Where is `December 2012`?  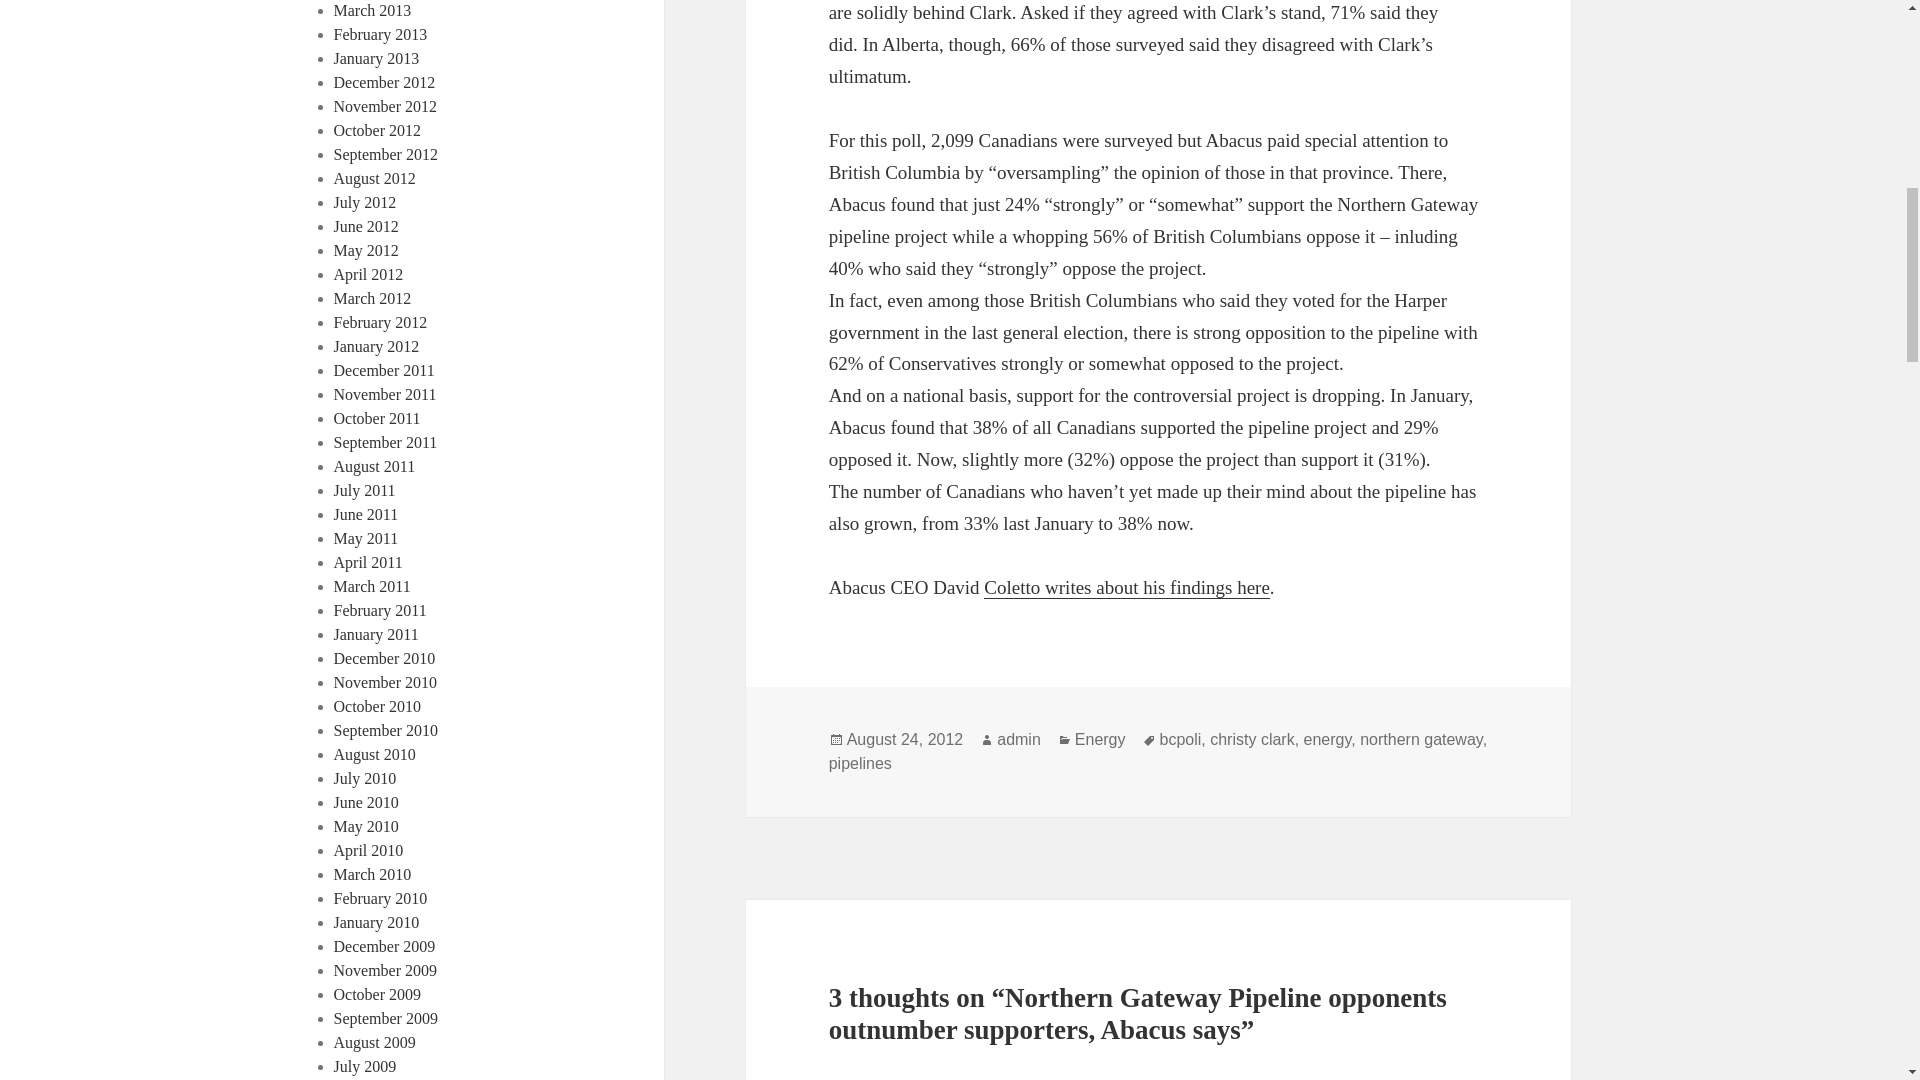 December 2012 is located at coordinates (384, 82).